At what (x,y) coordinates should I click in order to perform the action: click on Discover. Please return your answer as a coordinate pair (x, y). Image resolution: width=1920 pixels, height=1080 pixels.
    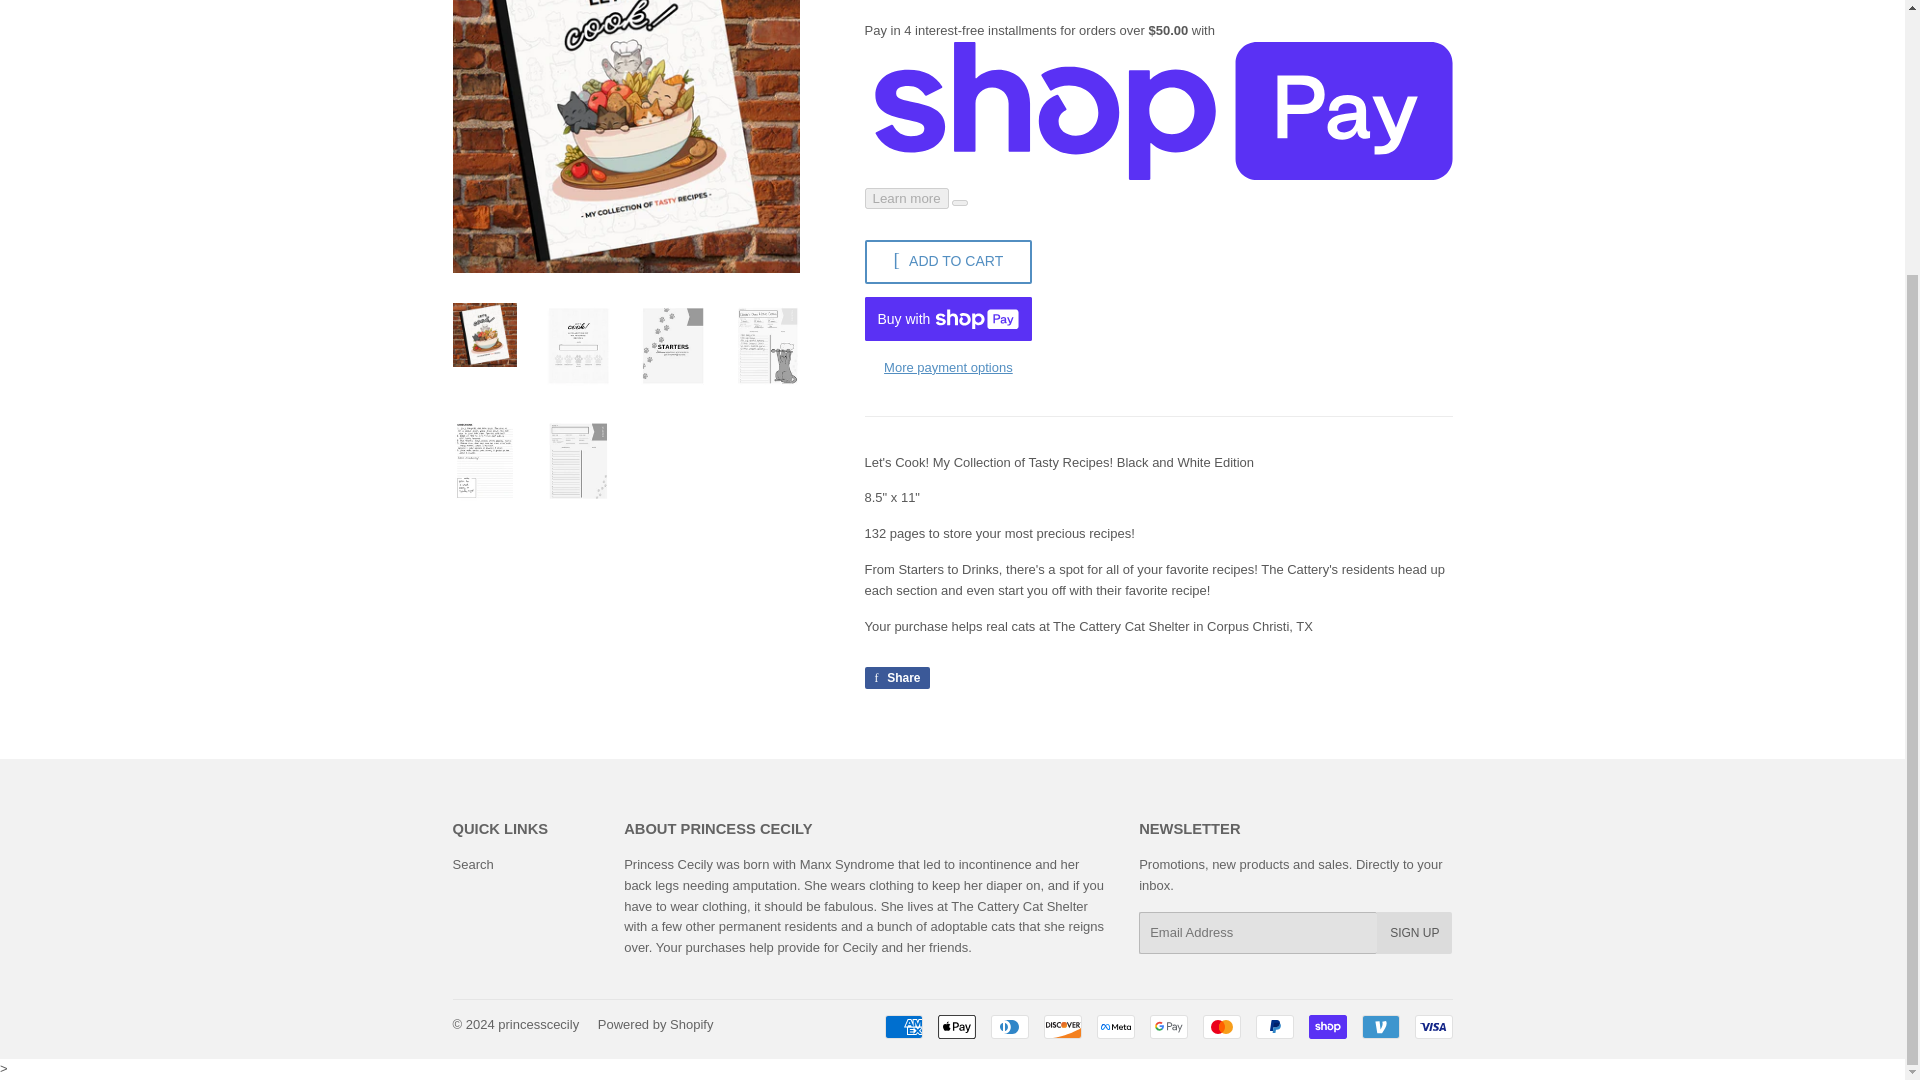
    Looking at the image, I should click on (1063, 1026).